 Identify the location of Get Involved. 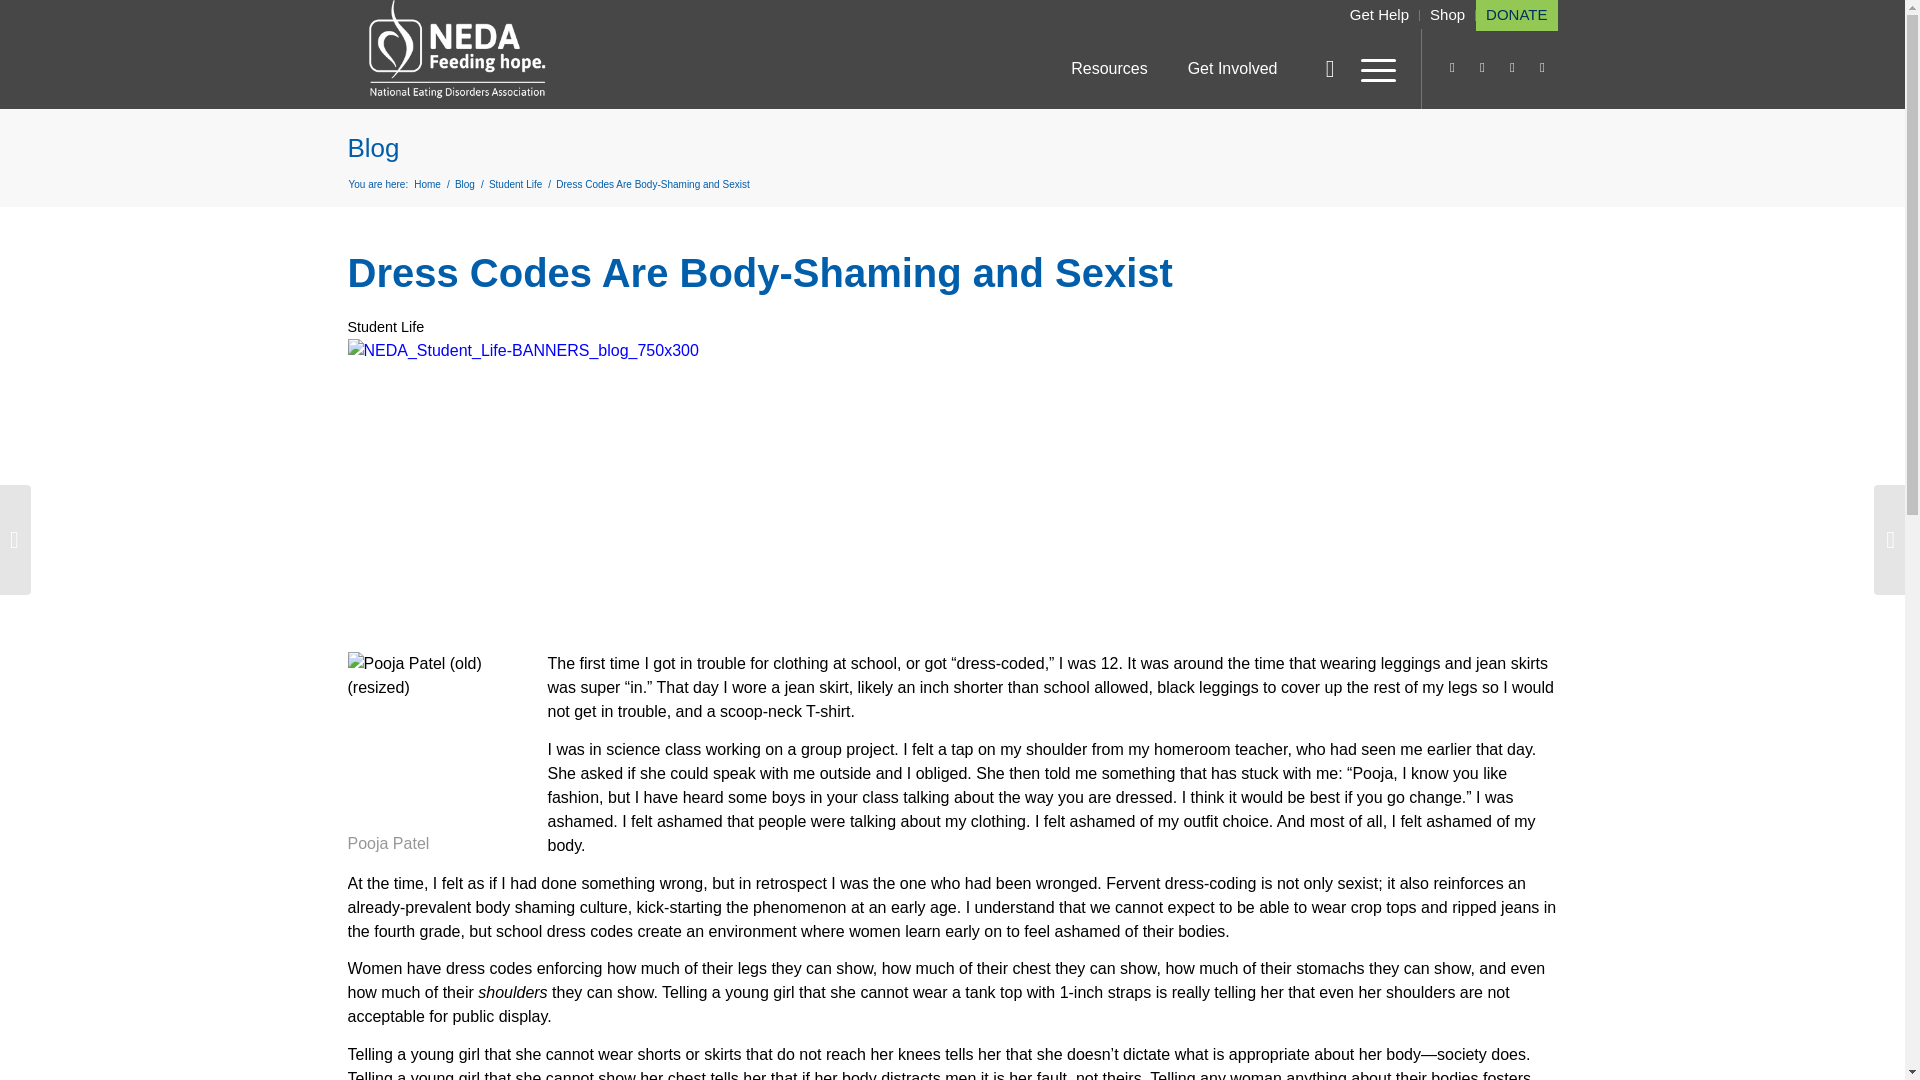
(1233, 68).